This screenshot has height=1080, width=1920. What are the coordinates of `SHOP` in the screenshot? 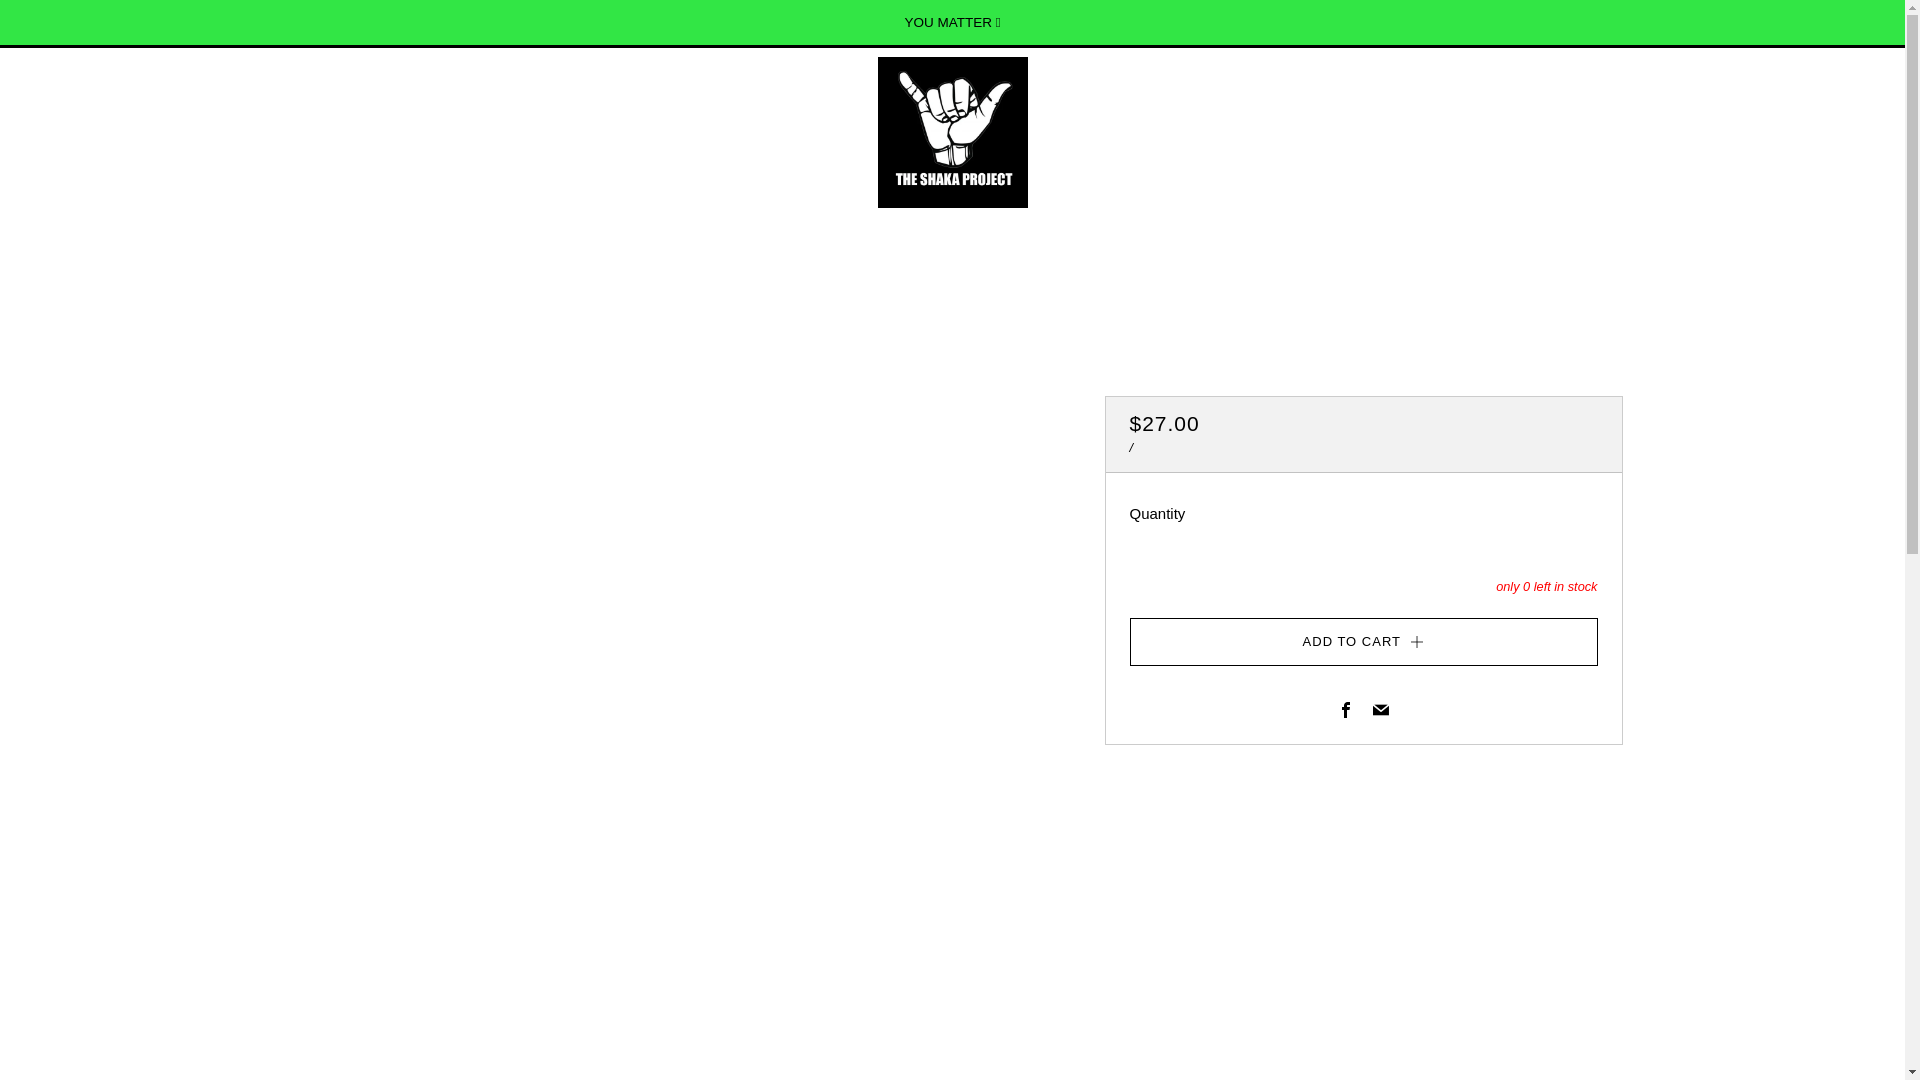 It's located at (1070, 233).